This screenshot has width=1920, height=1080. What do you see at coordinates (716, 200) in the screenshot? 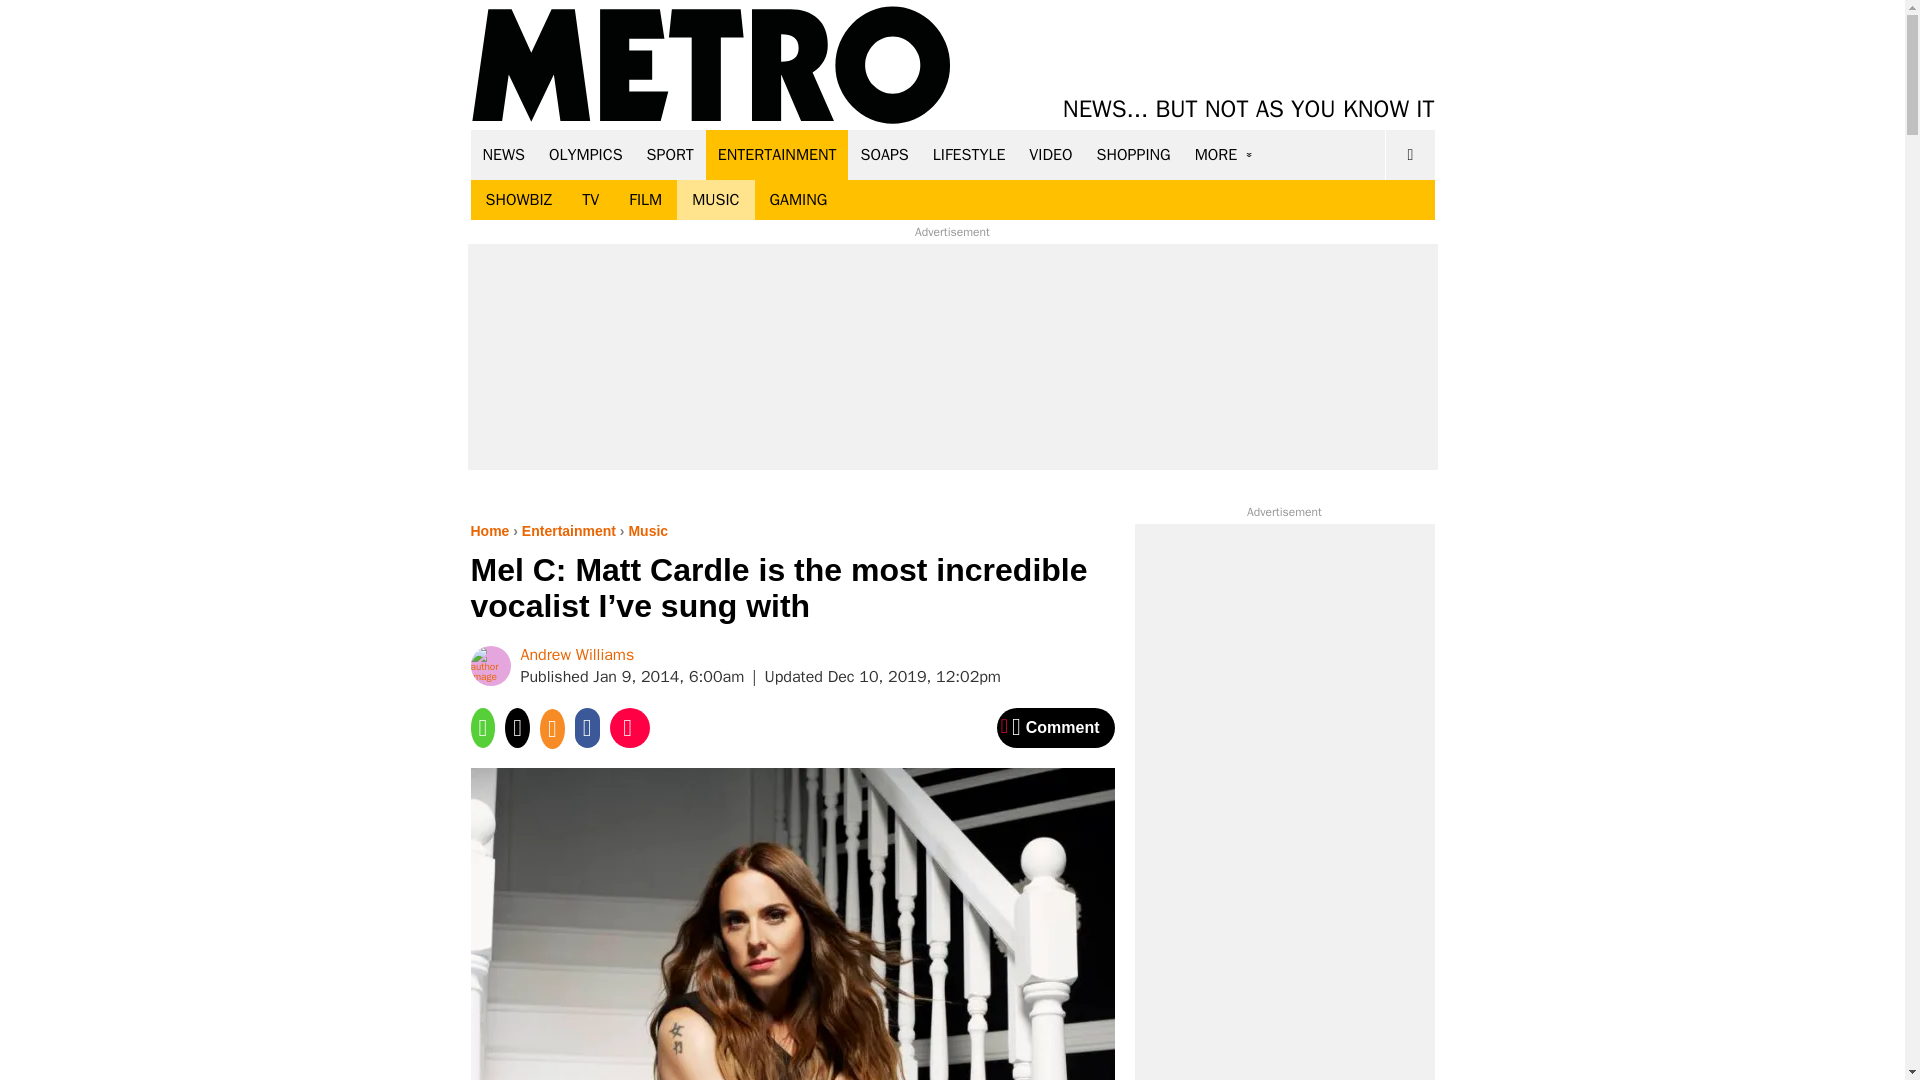
I see `MUSIC` at bounding box center [716, 200].